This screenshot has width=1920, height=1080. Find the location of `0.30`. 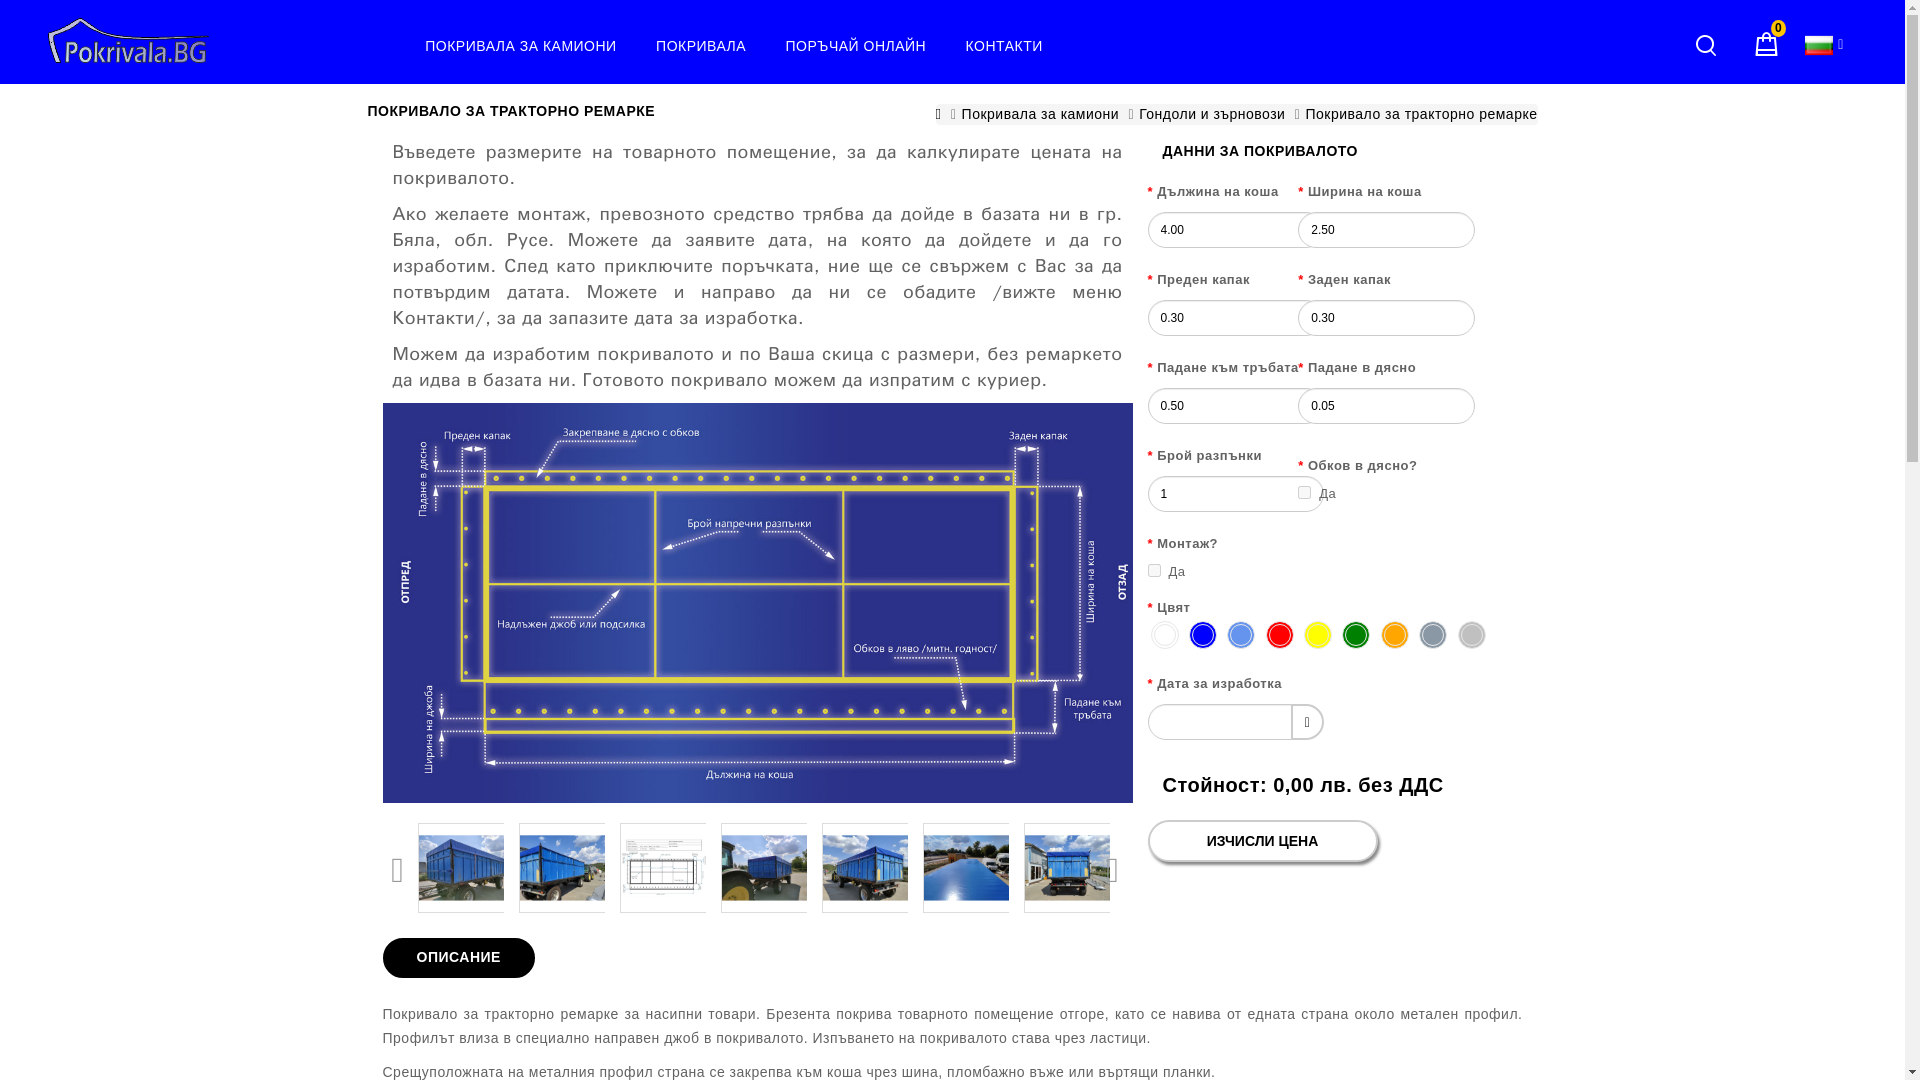

0.30 is located at coordinates (1386, 318).